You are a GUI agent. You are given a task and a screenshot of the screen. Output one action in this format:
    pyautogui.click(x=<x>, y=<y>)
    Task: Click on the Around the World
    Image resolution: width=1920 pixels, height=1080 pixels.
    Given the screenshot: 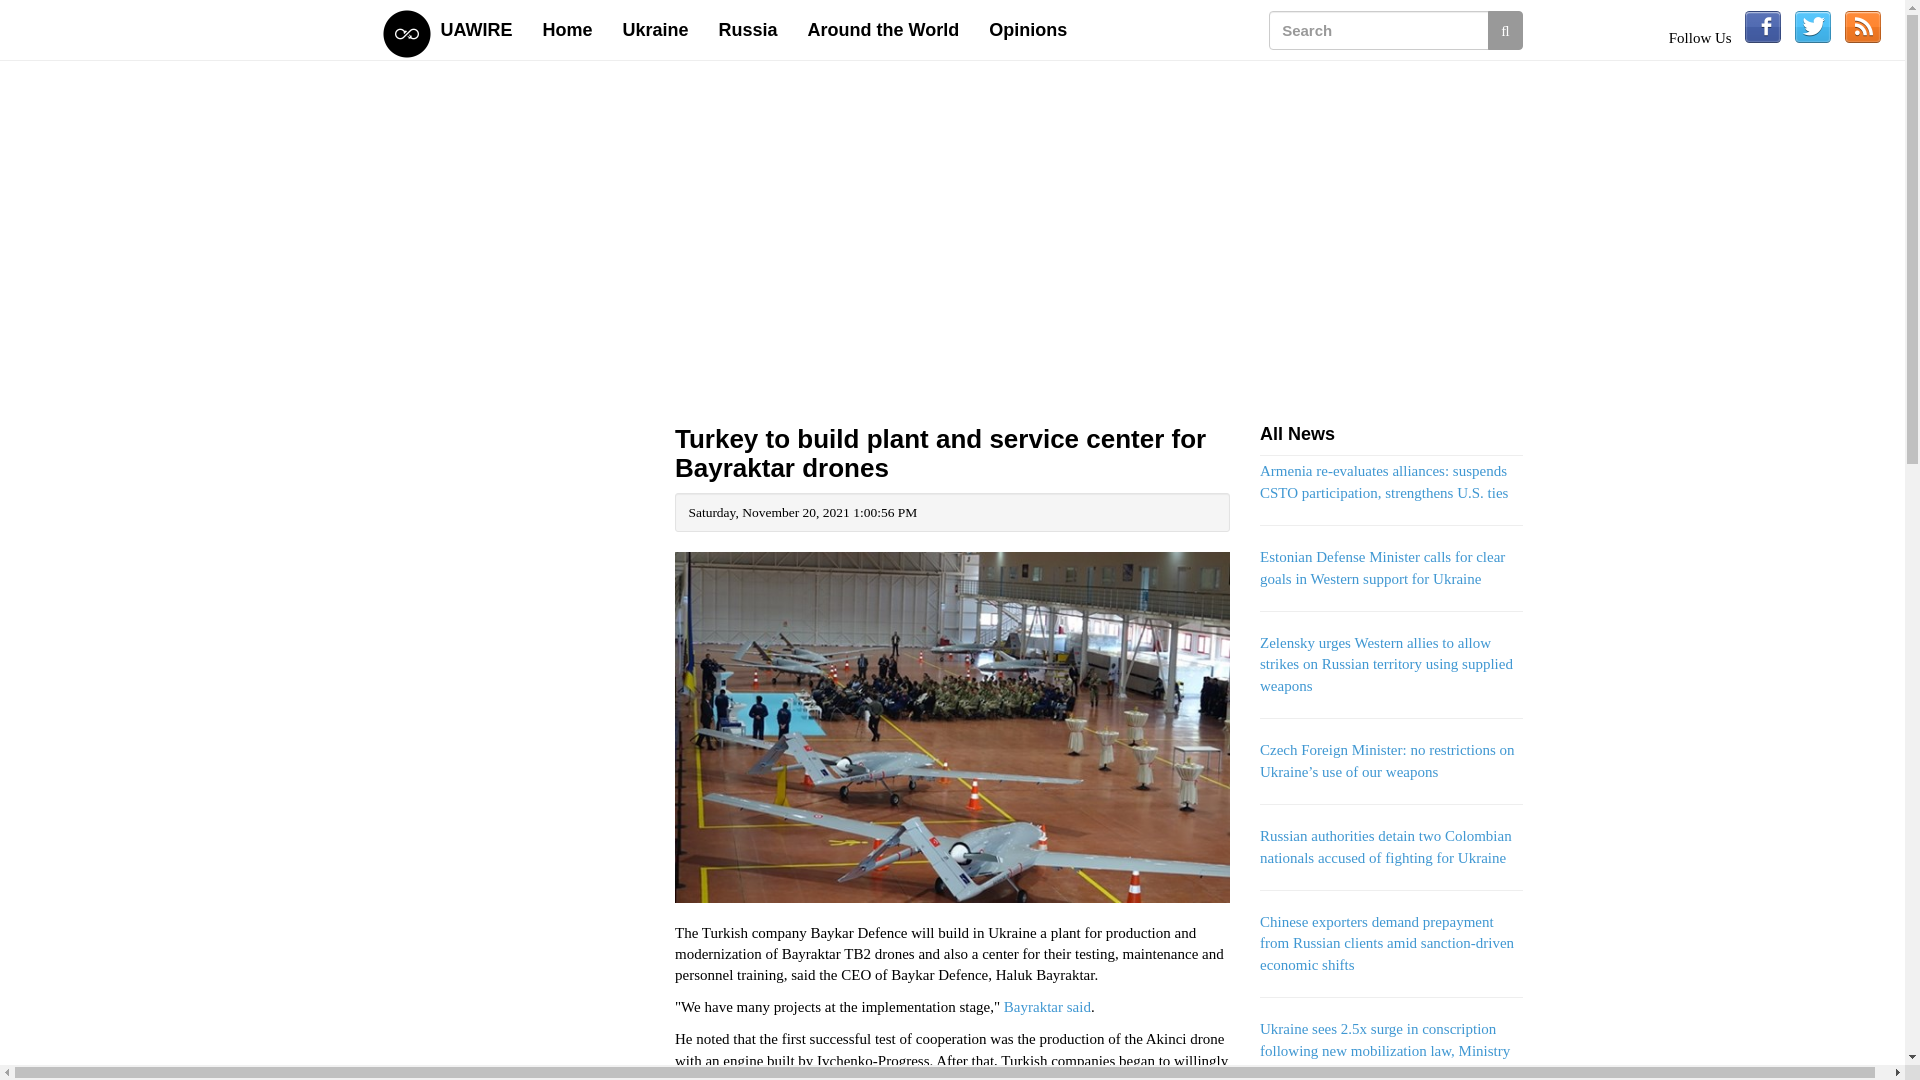 What is the action you would take?
    pyautogui.click(x=884, y=30)
    